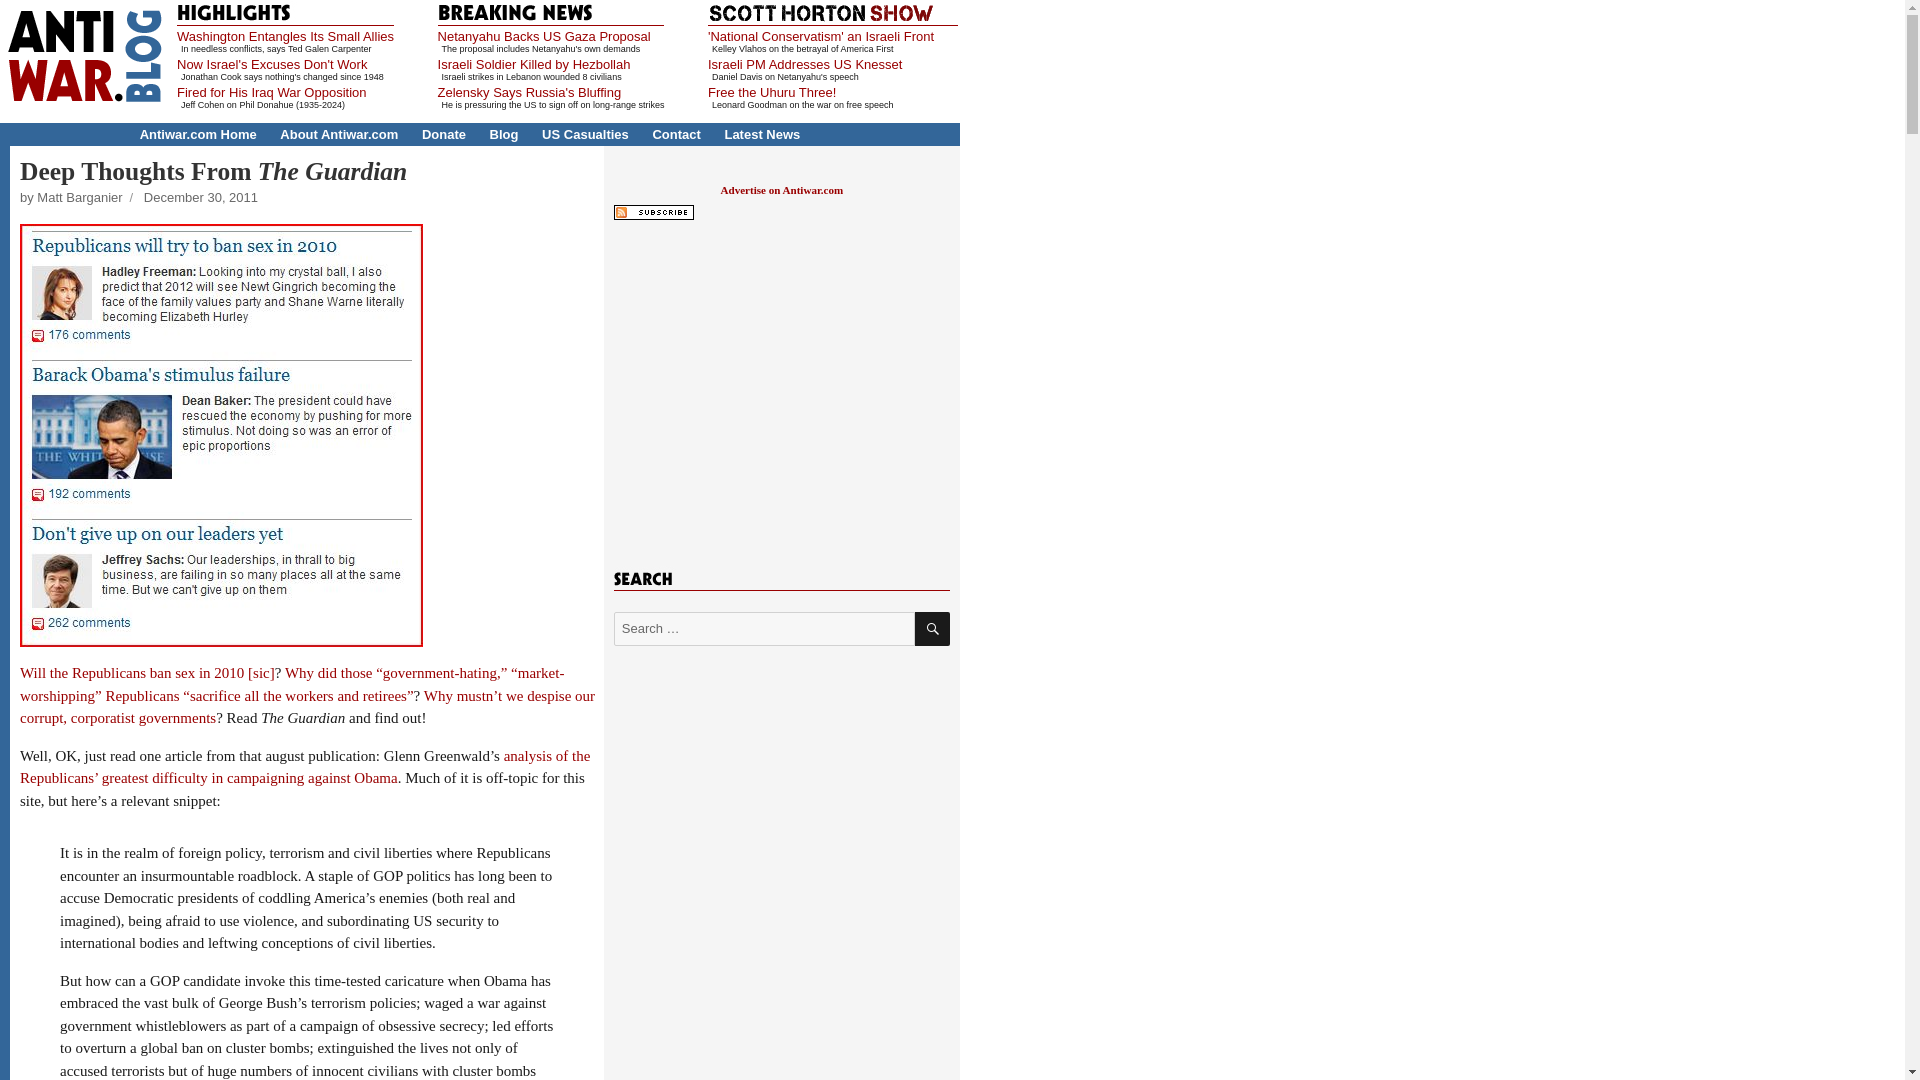  Describe the element at coordinates (534, 64) in the screenshot. I see `Israeli Soldier Killed by Hezbollah` at that location.